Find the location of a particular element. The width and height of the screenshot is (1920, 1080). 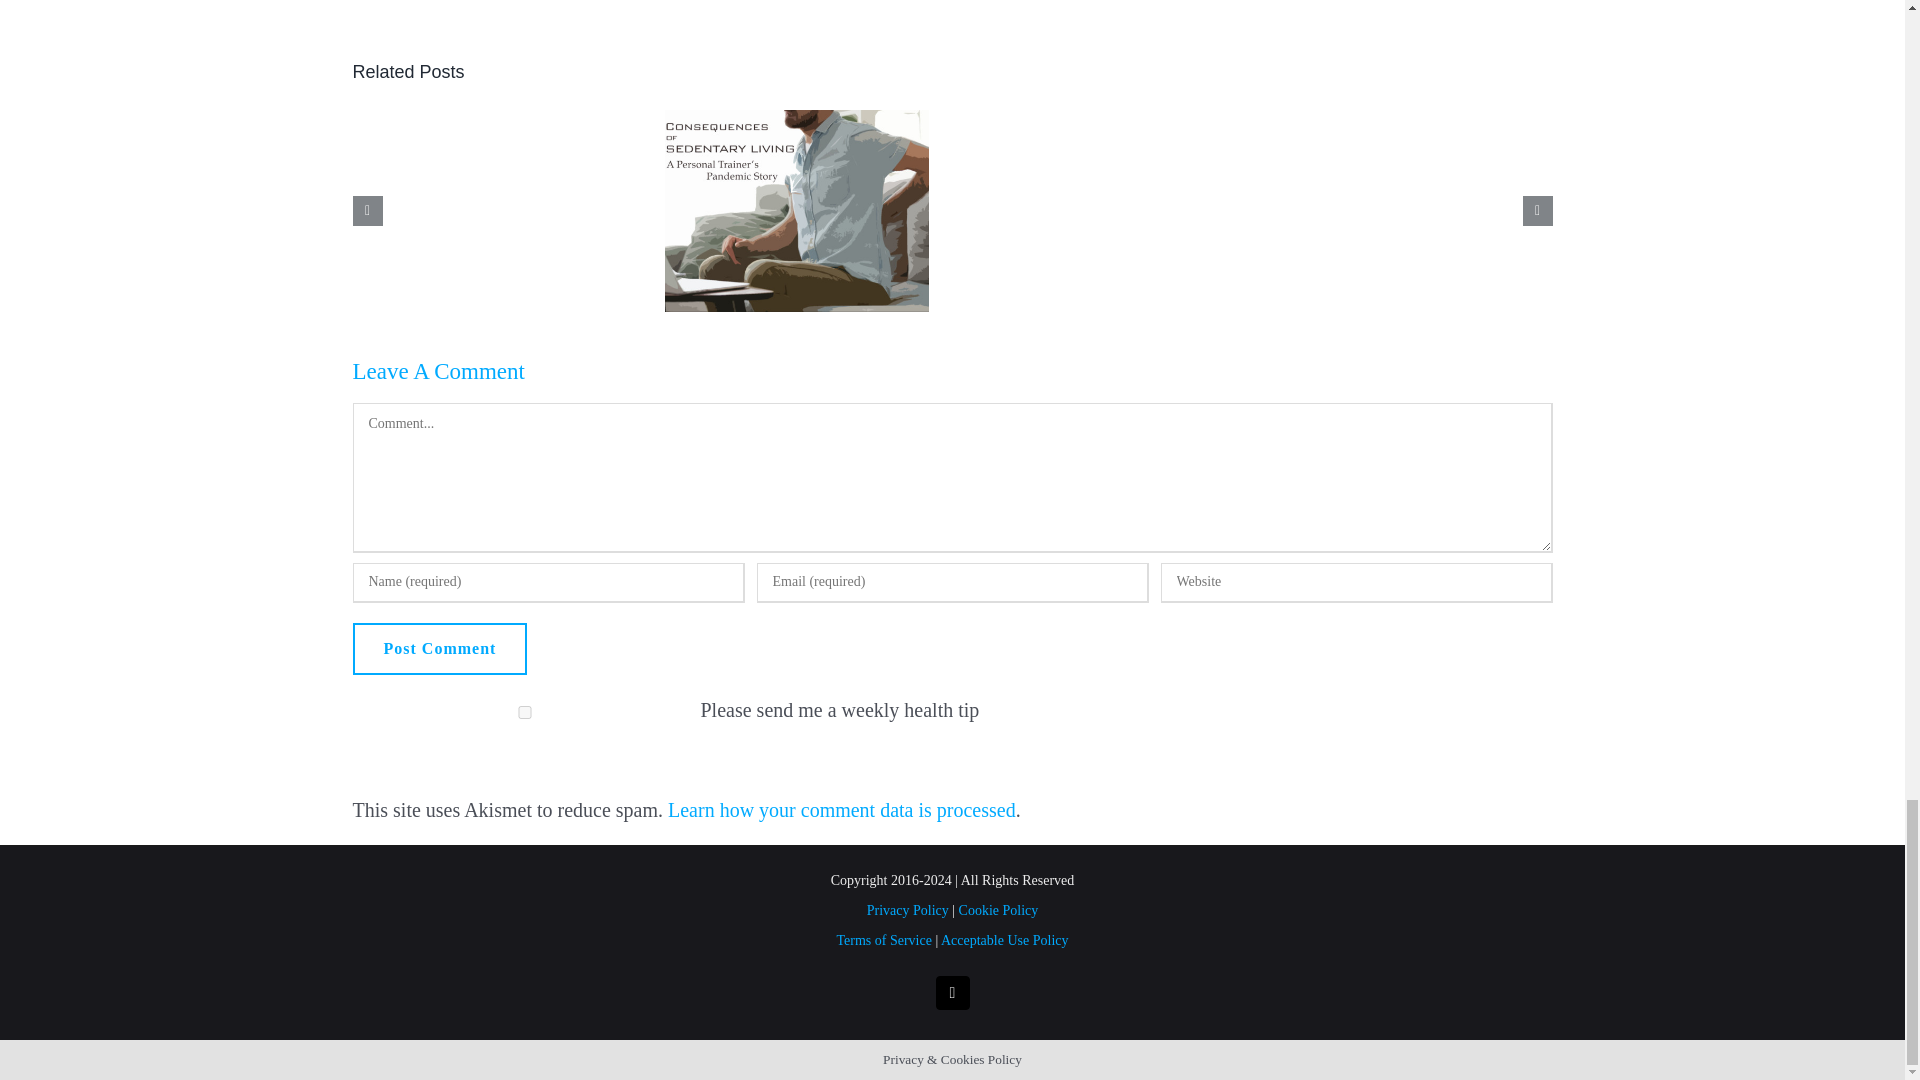

Privacy Policy is located at coordinates (908, 910).